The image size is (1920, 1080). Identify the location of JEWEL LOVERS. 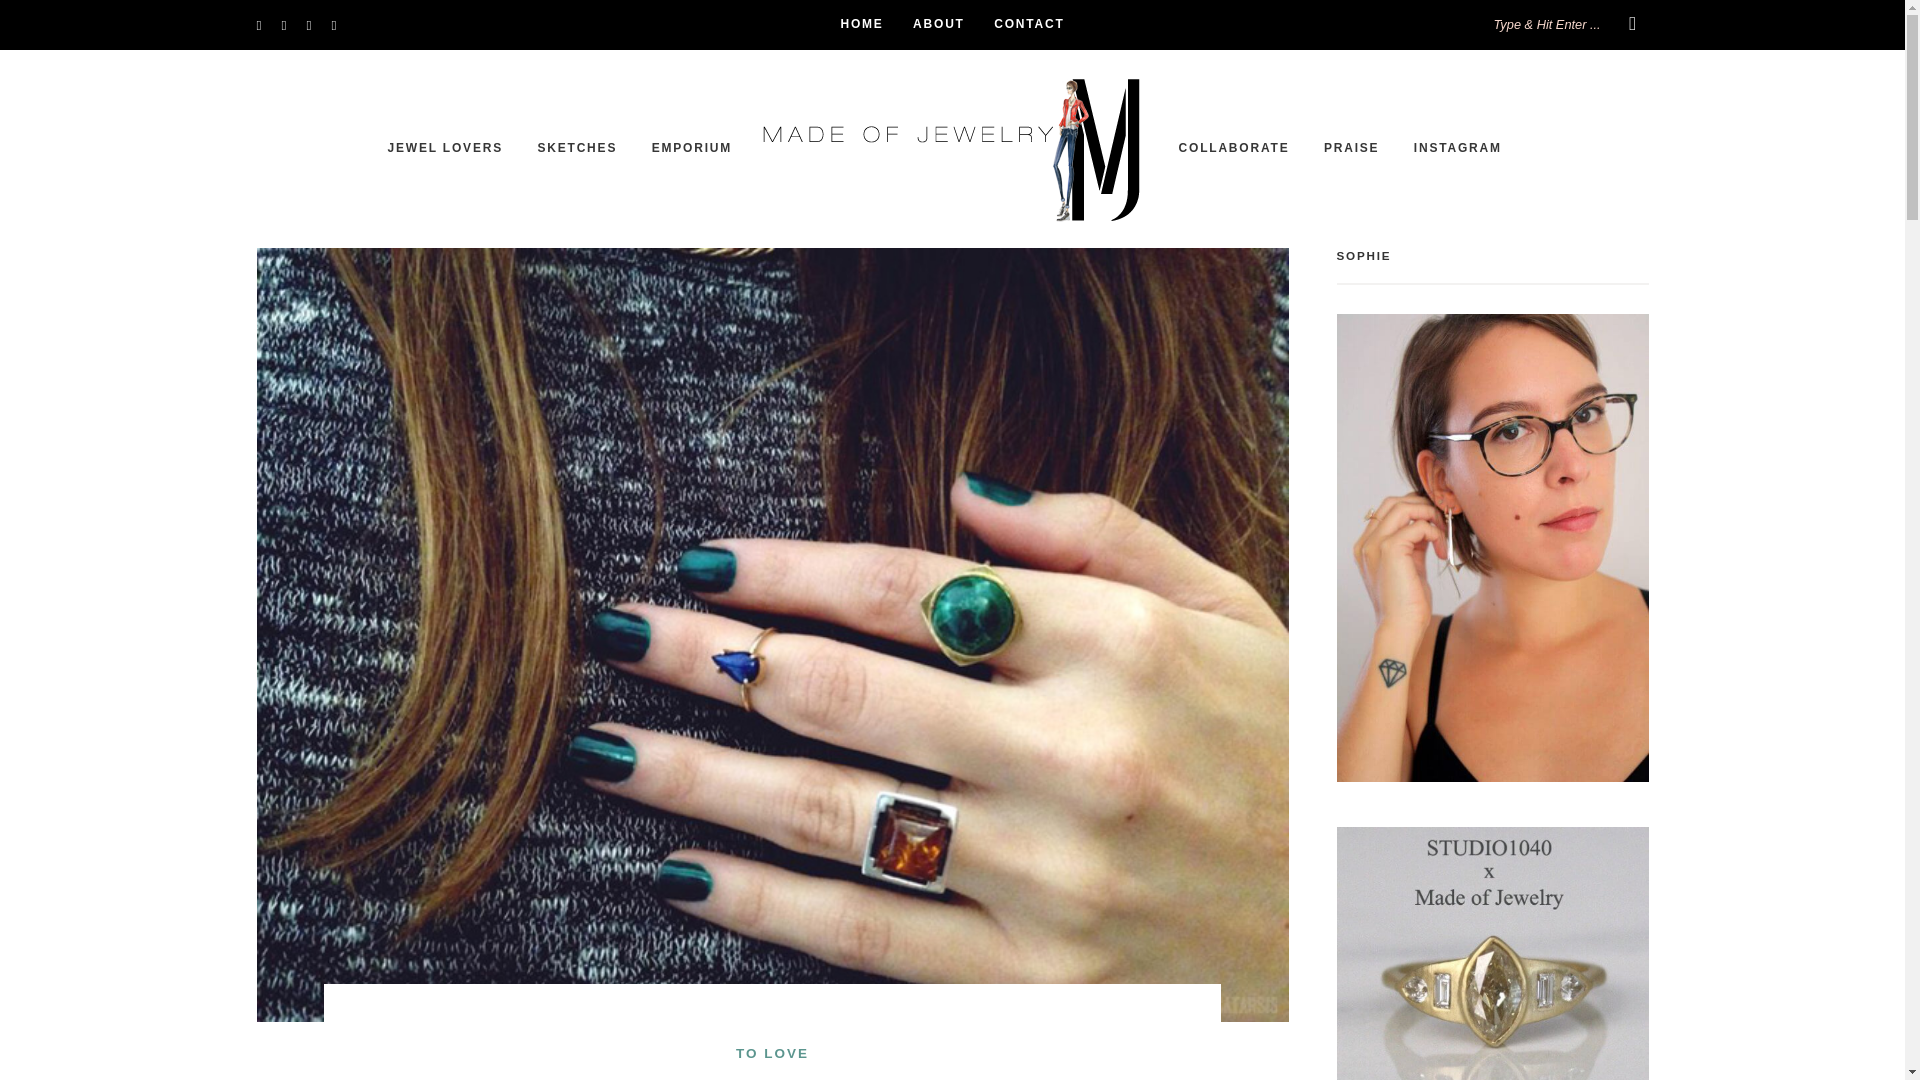
(445, 148).